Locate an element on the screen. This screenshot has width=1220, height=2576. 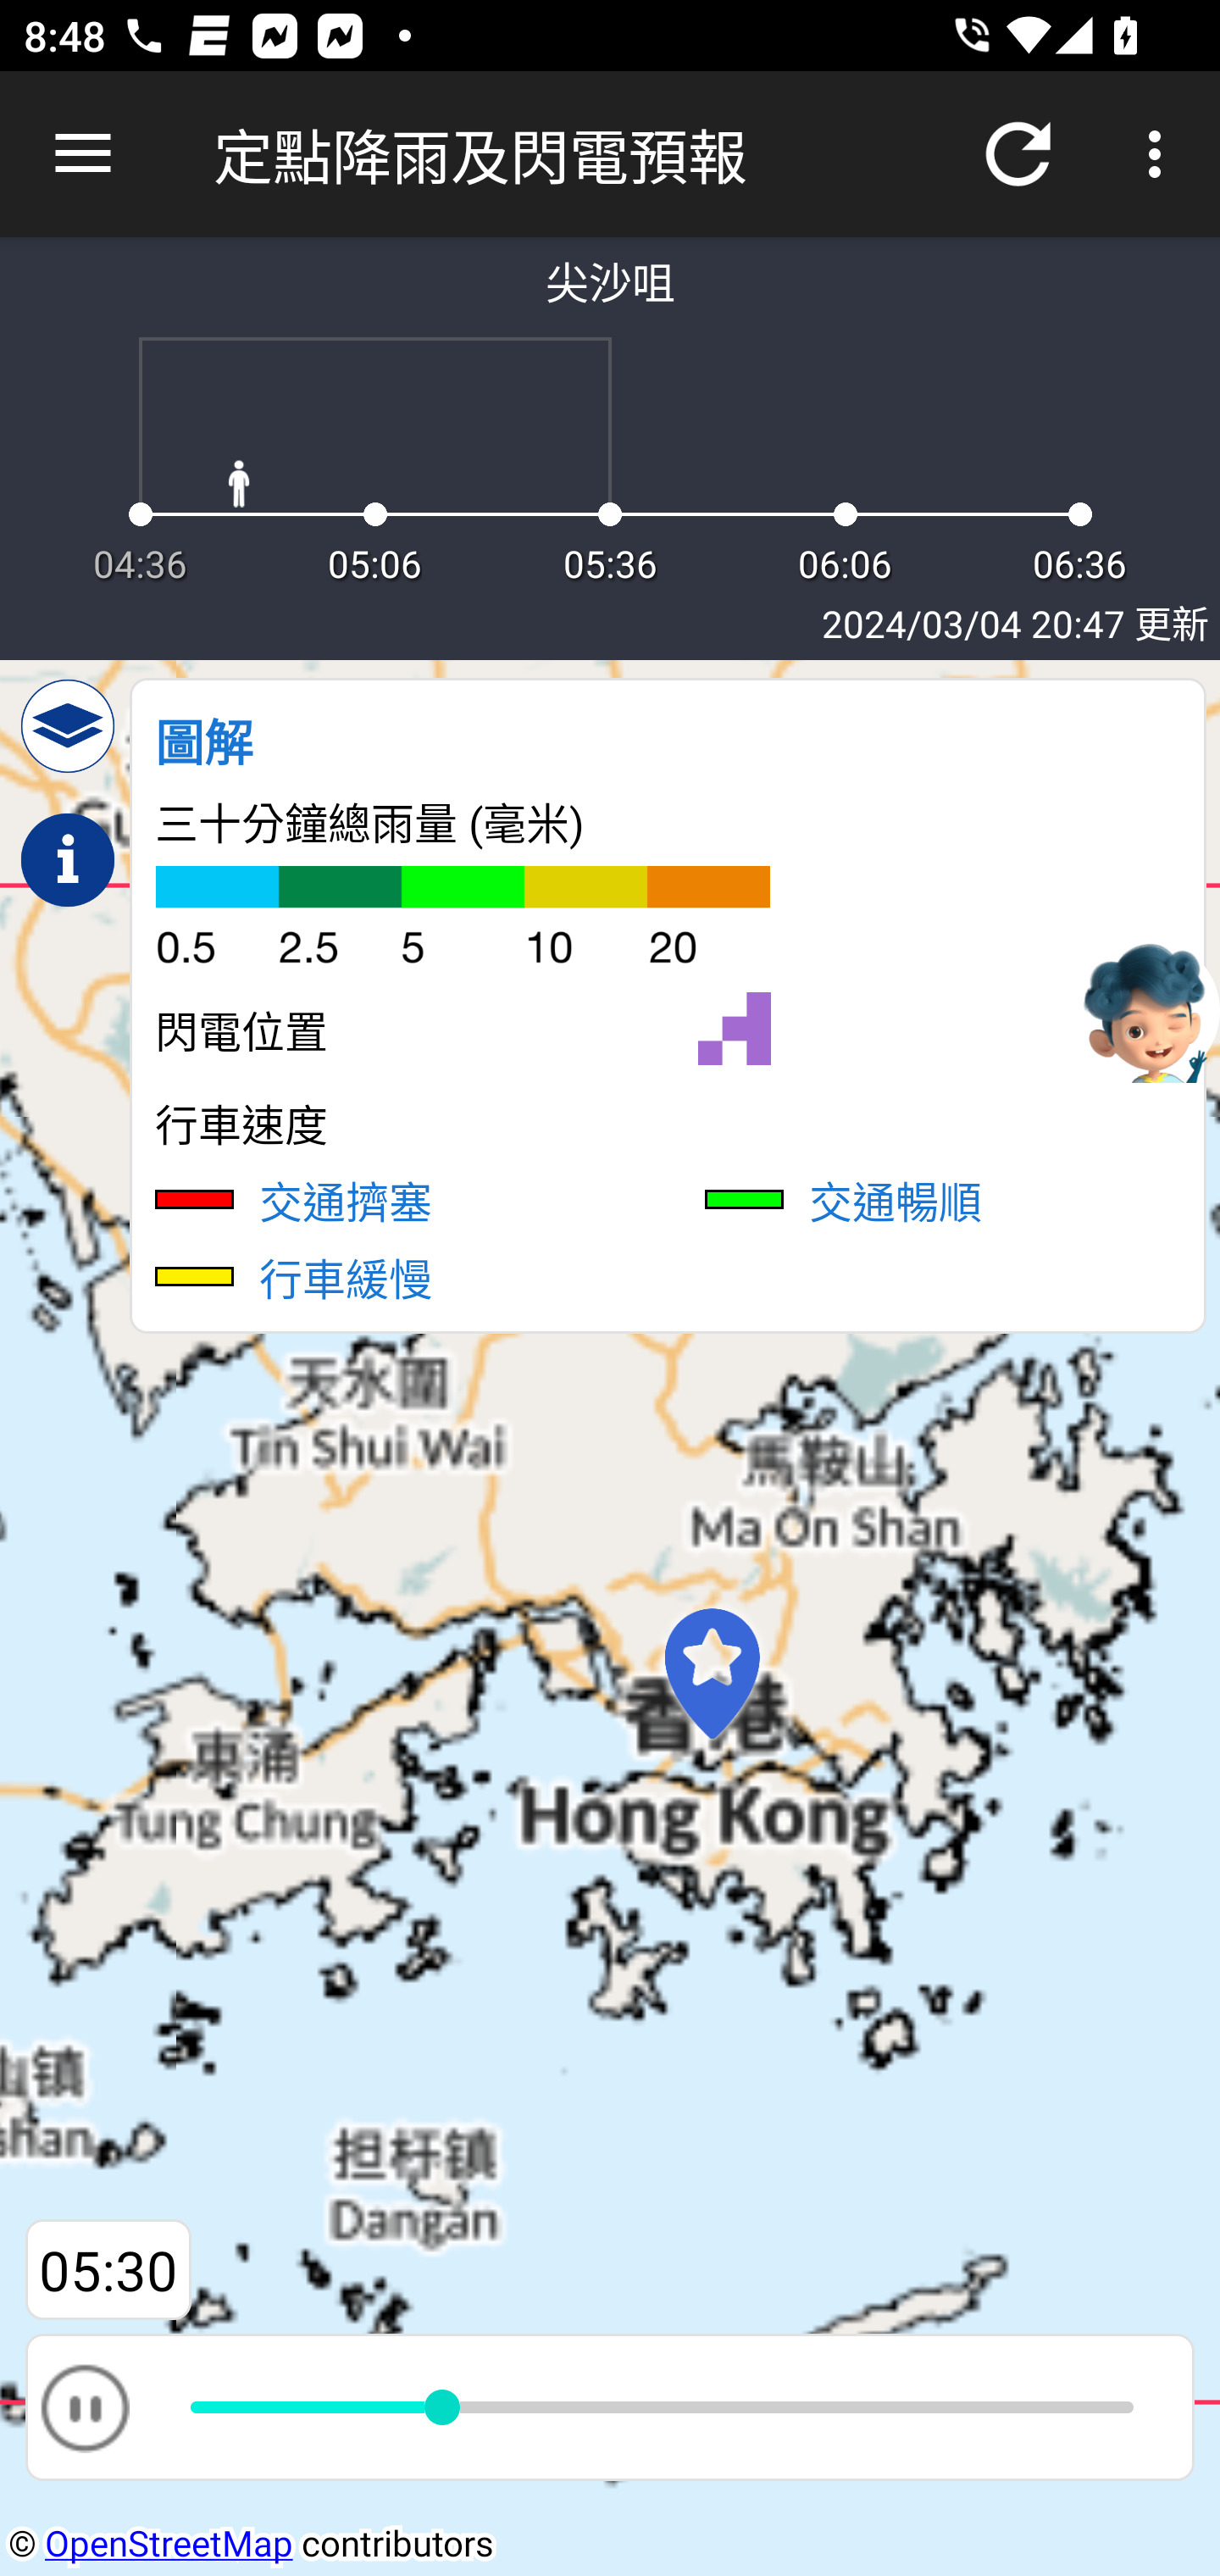
重新整理 is located at coordinates (1018, 154).